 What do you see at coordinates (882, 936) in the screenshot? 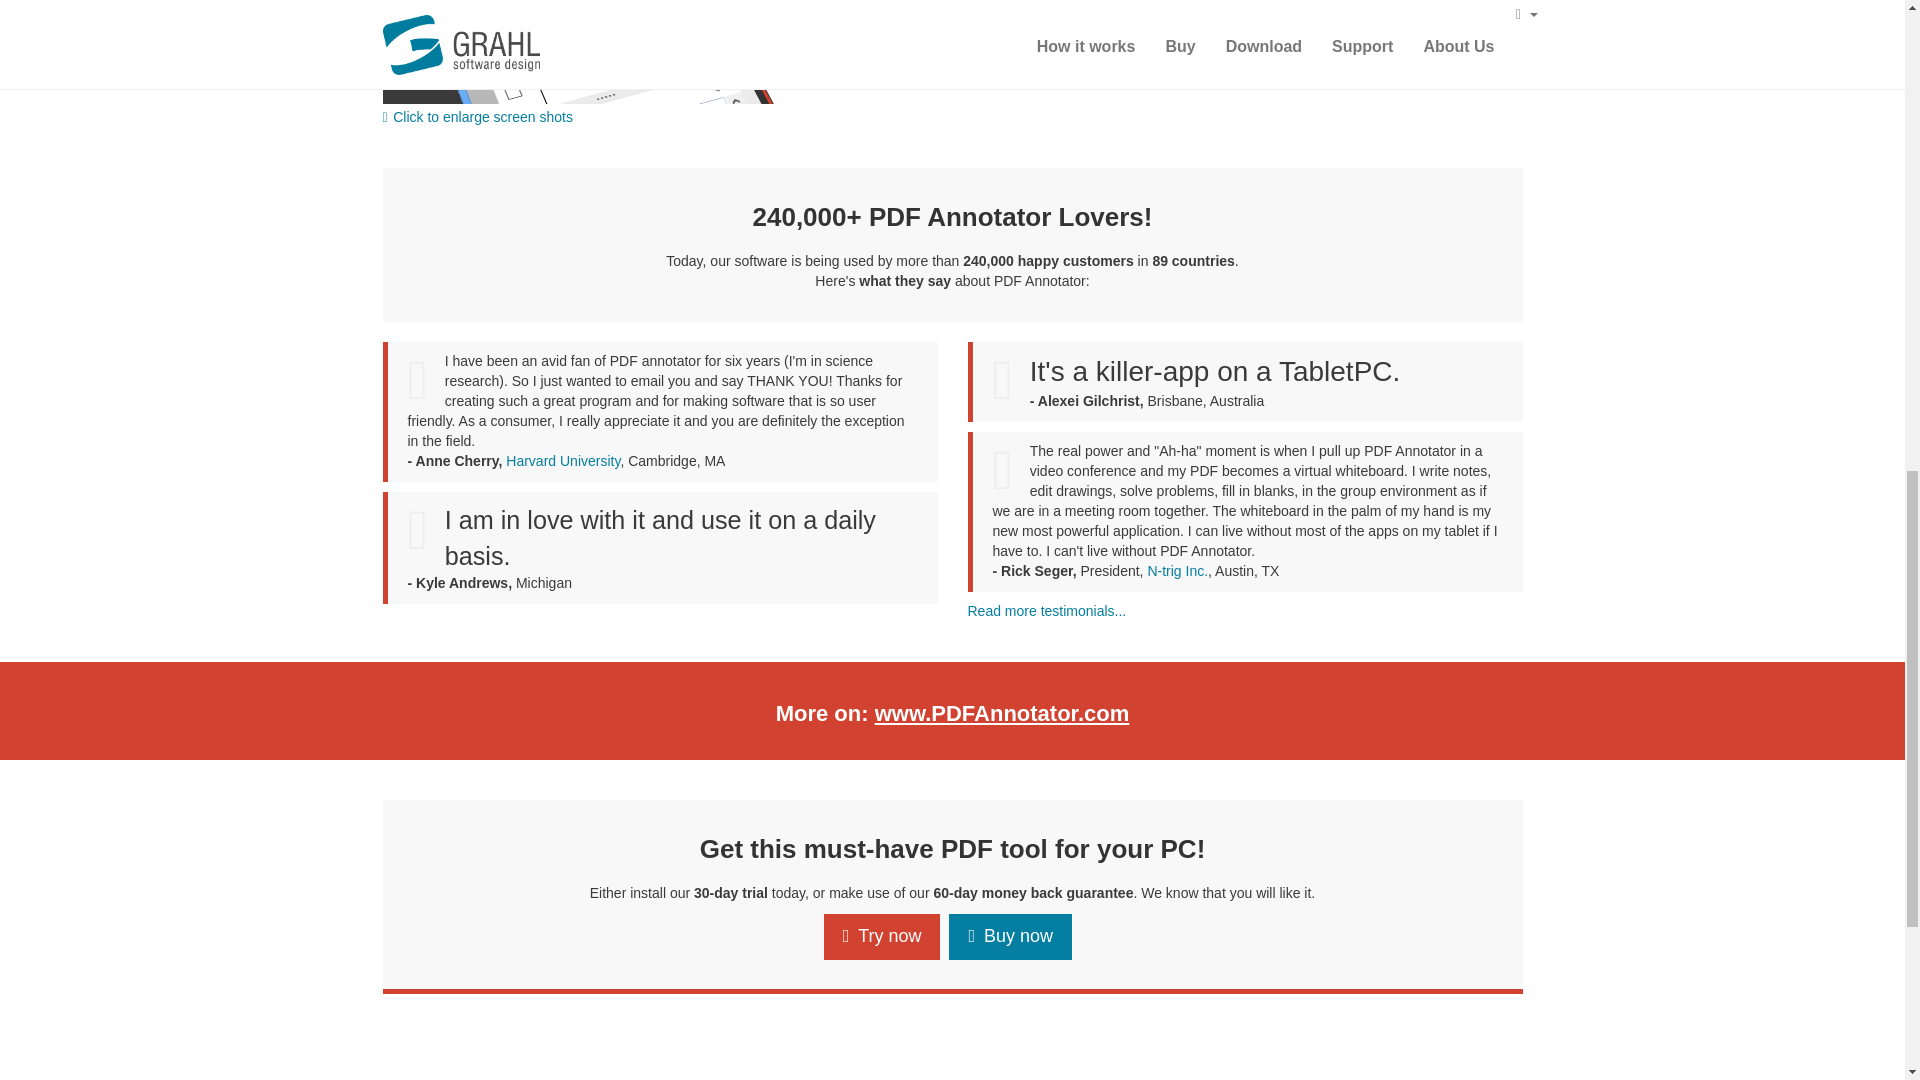
I see `Try now` at bounding box center [882, 936].